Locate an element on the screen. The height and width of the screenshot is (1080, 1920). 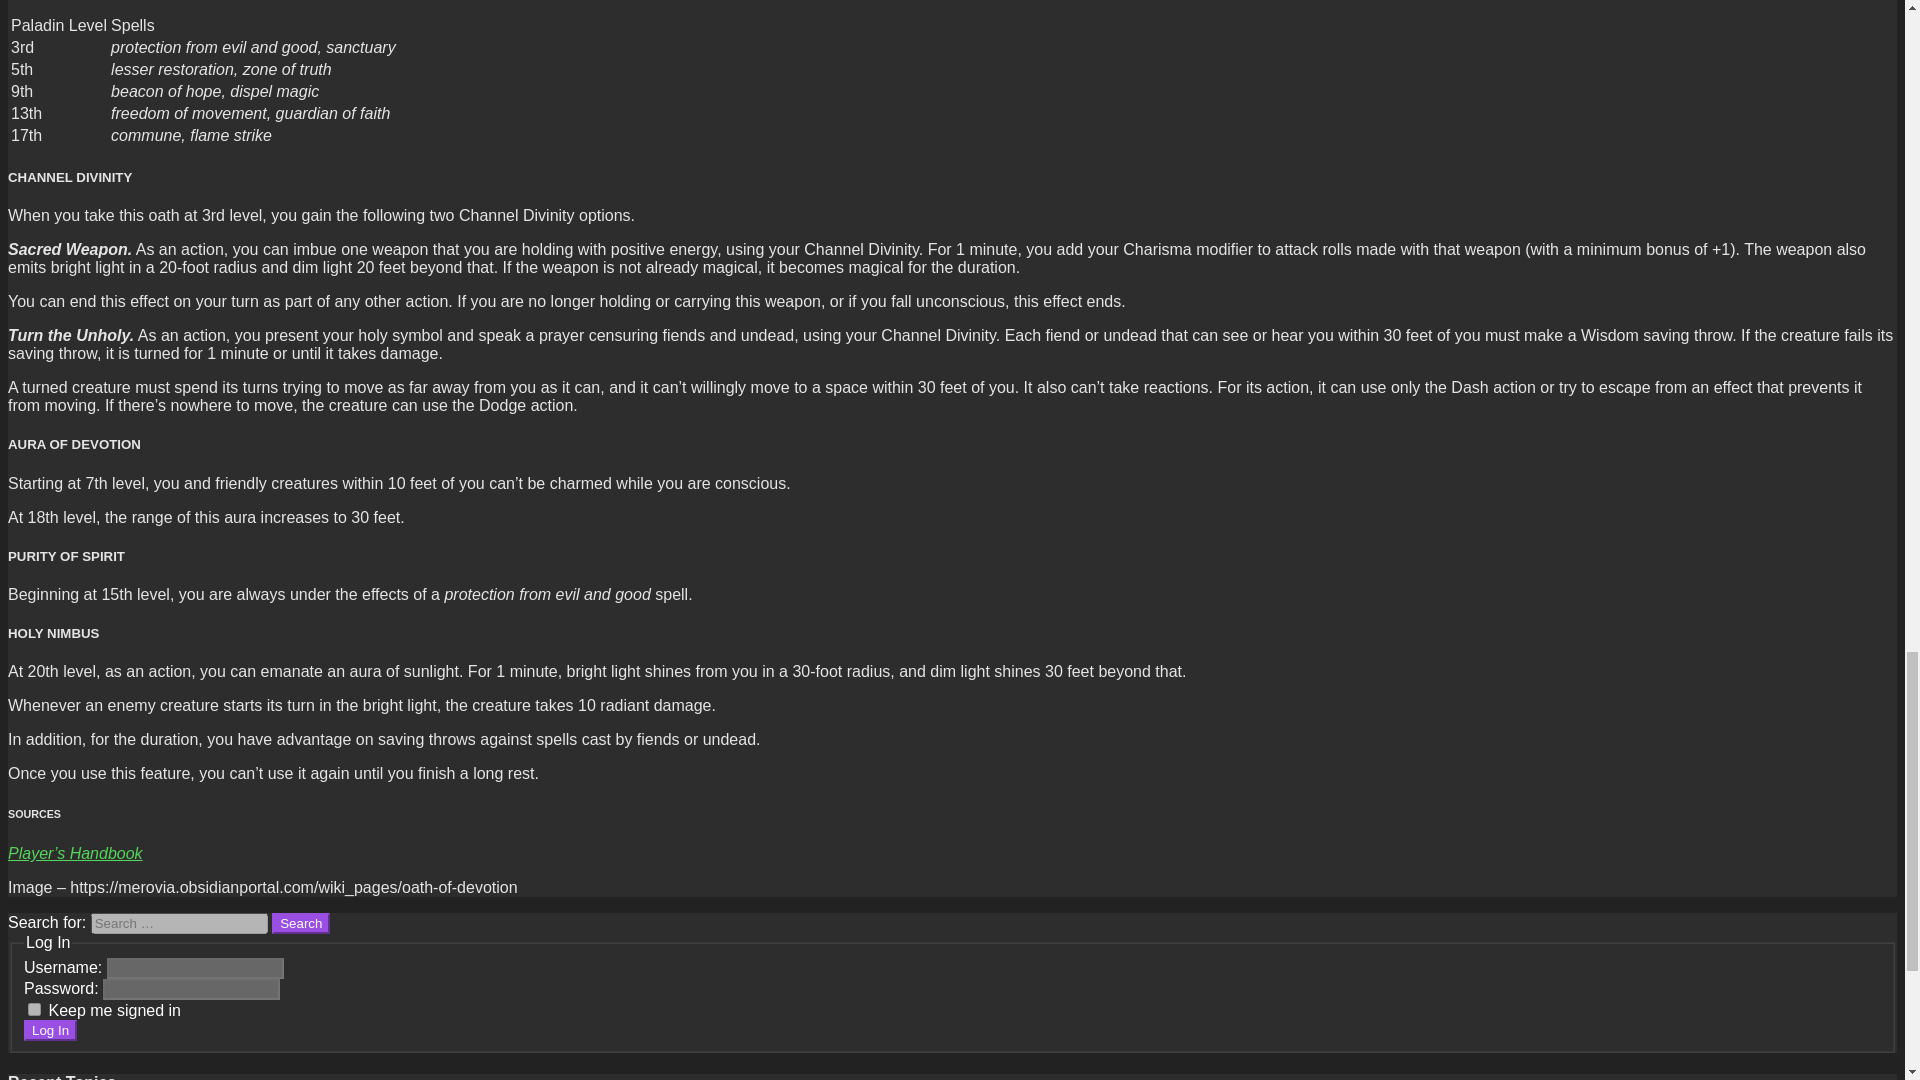
Search is located at coordinates (301, 923).